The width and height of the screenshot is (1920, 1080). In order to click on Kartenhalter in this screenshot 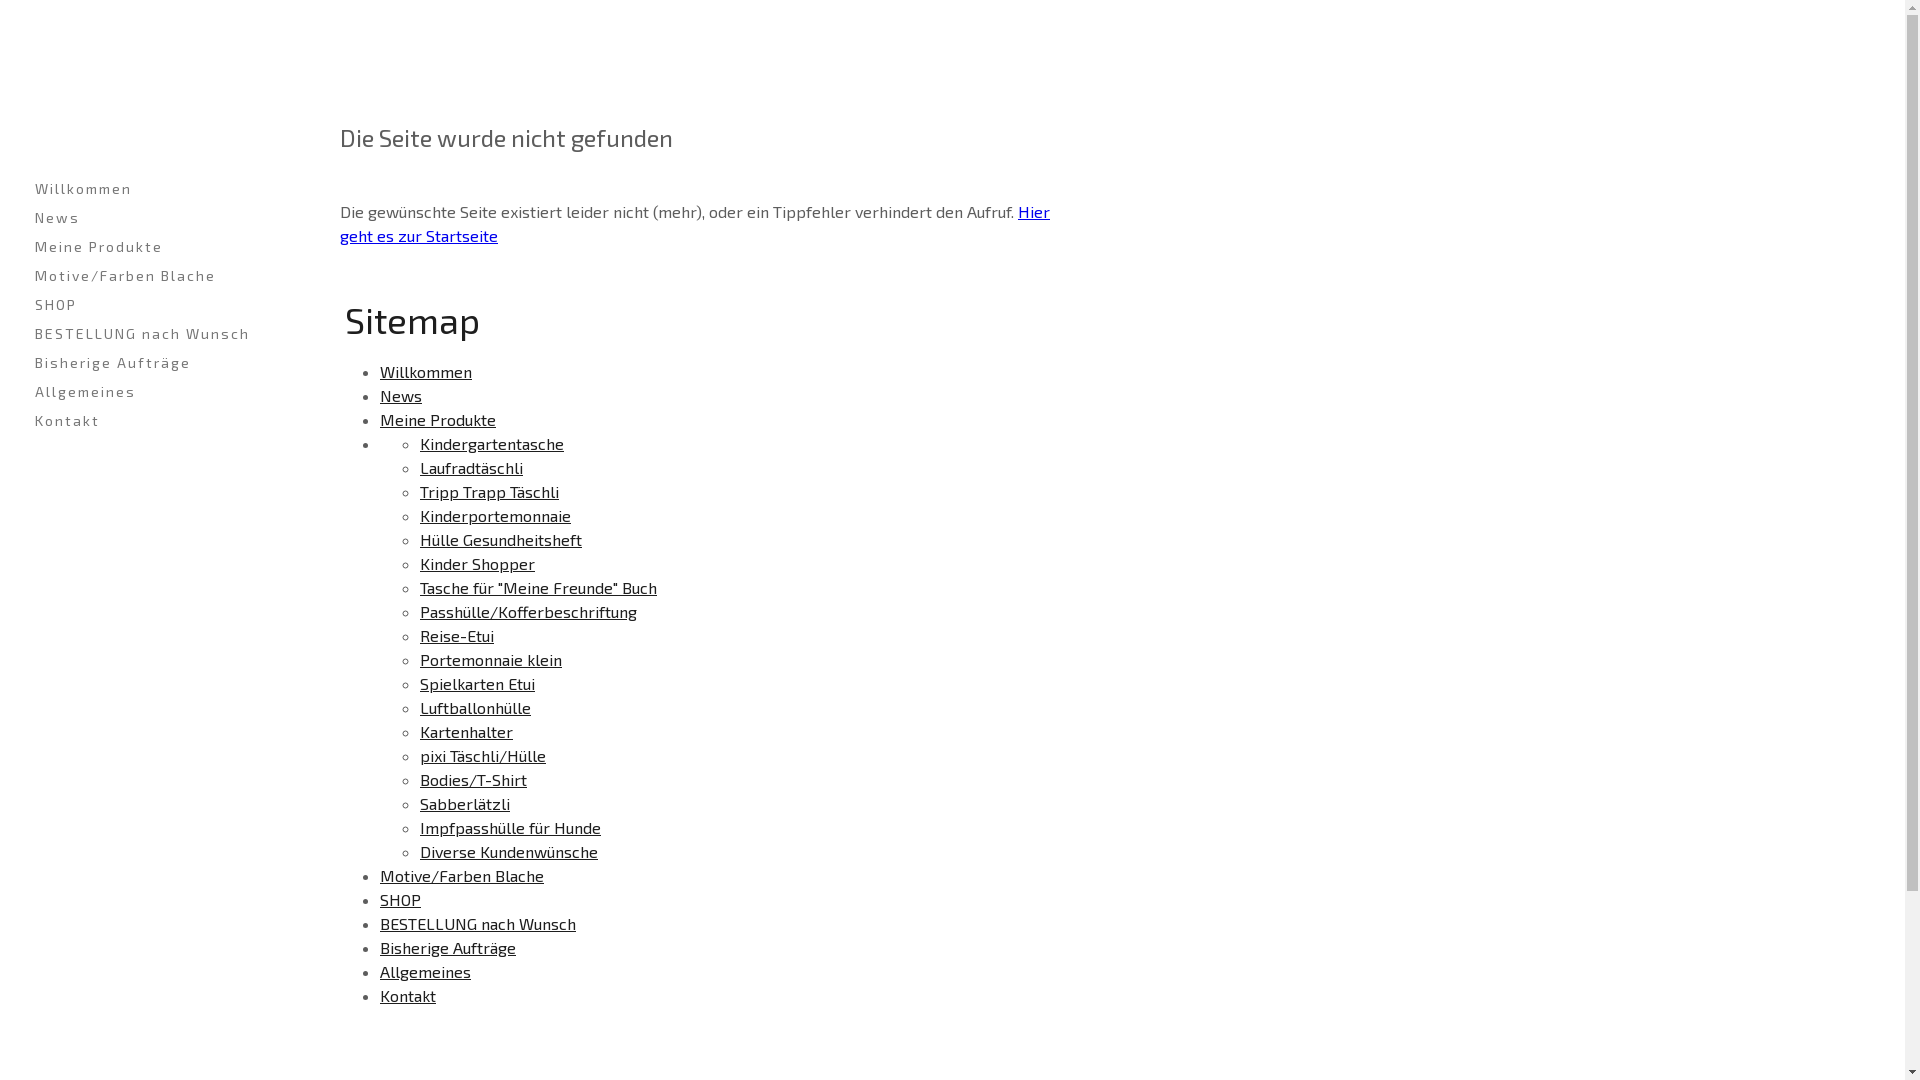, I will do `click(466, 732)`.